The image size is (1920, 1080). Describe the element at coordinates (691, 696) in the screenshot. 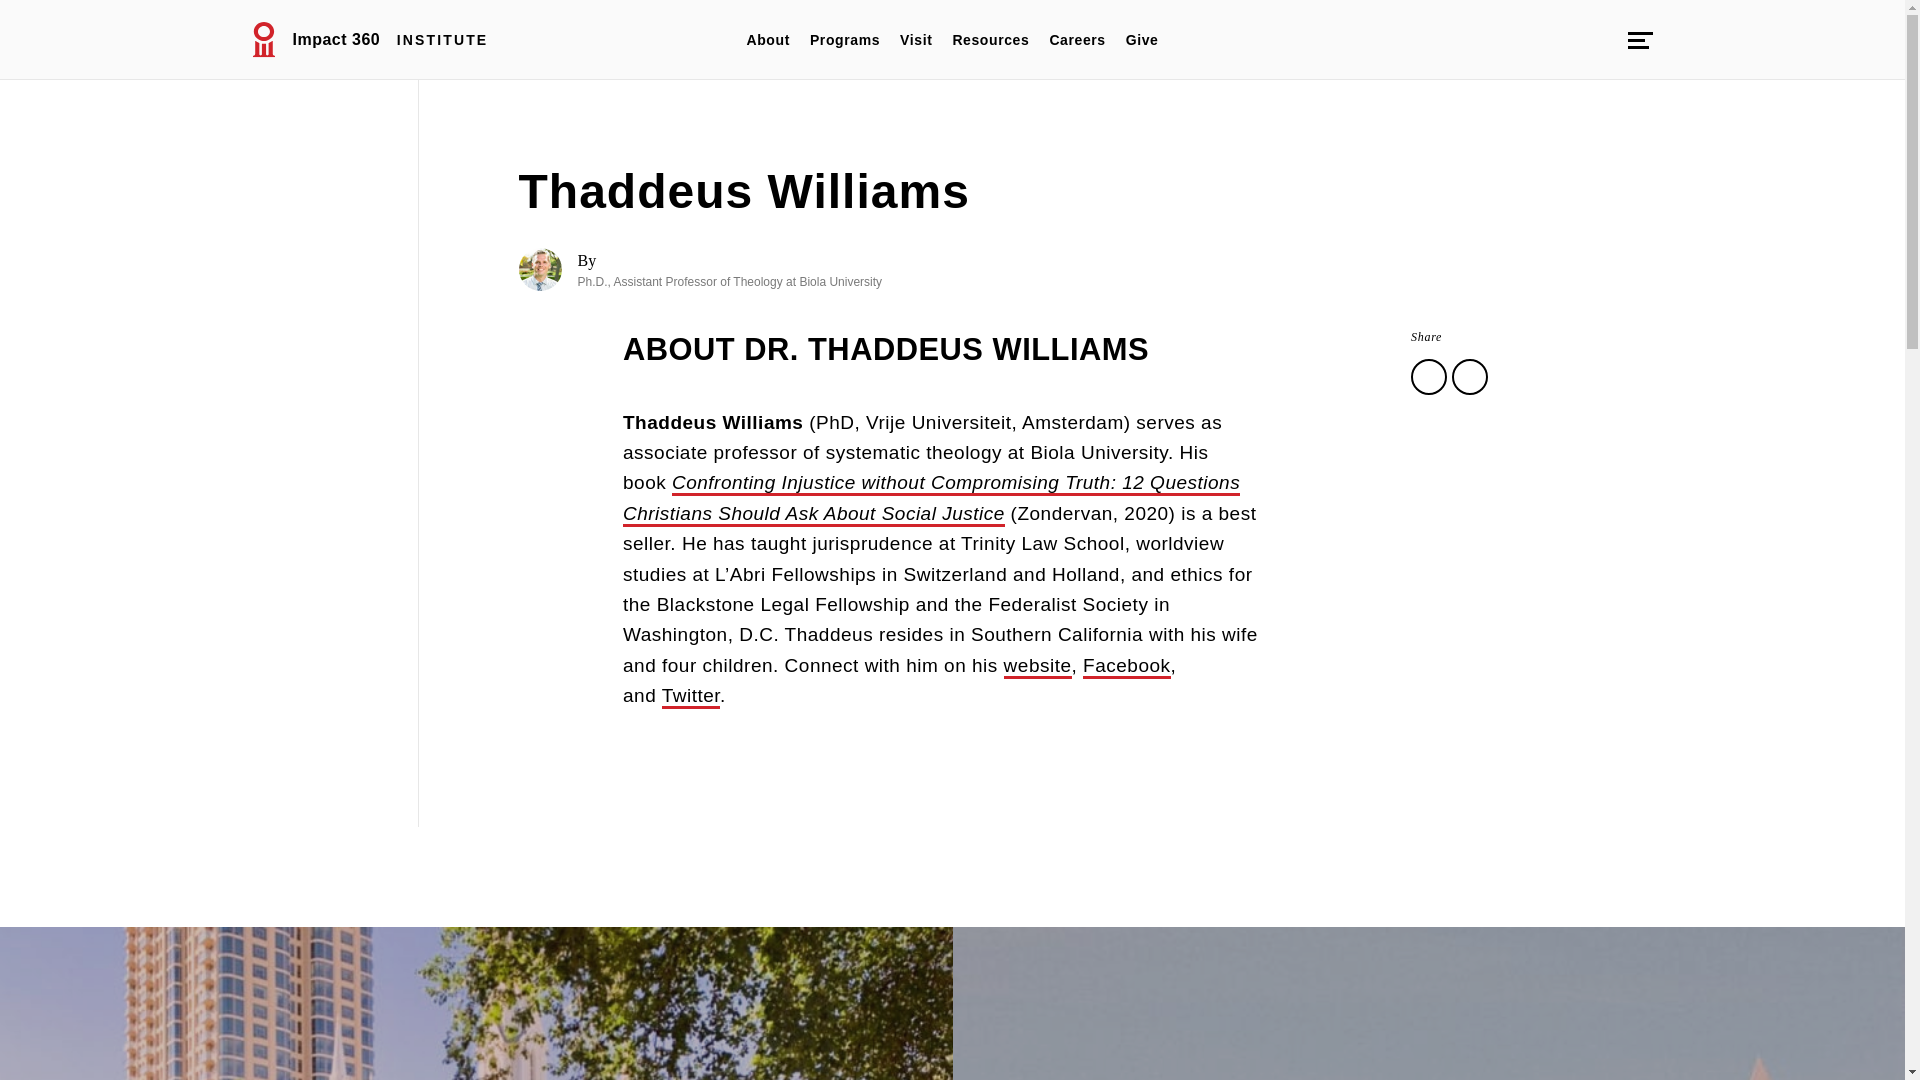

I see `Twitter` at that location.